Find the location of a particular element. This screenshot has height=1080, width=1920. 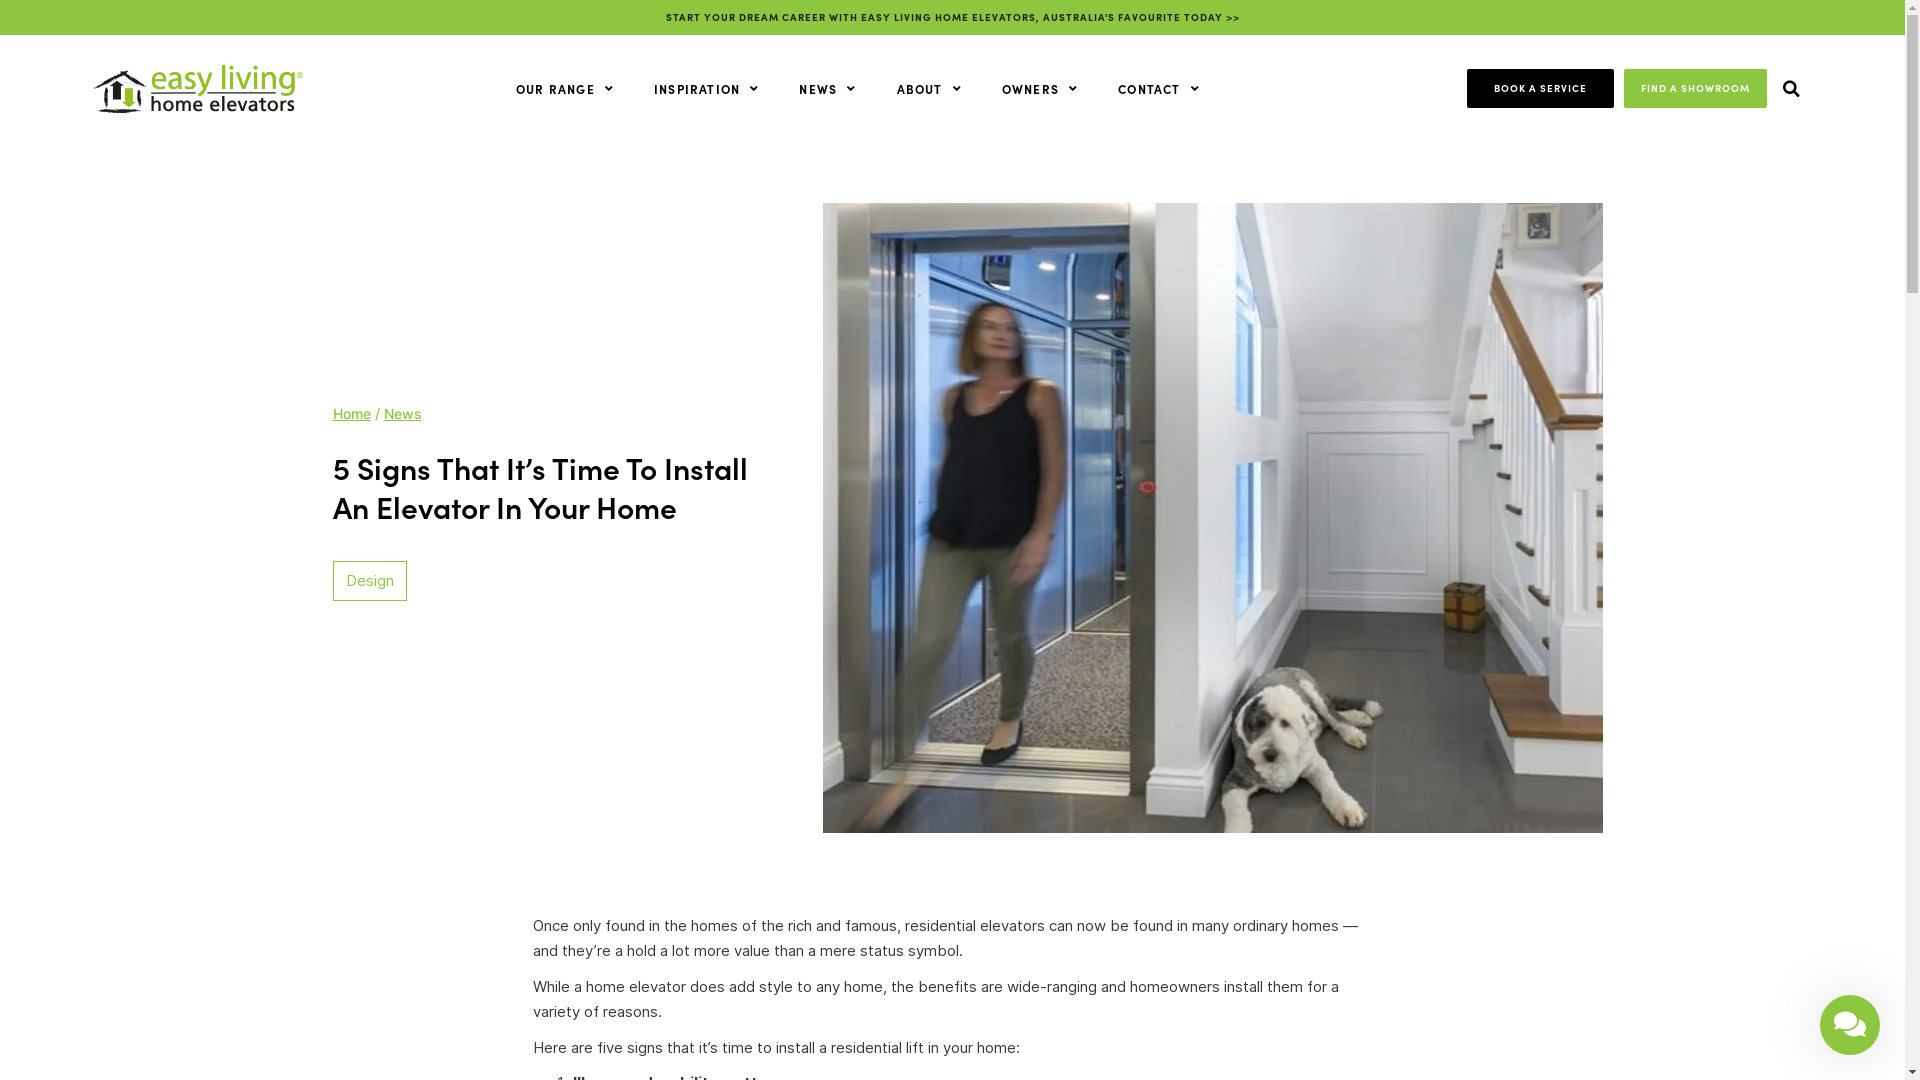

INSPIRATION is located at coordinates (706, 89).